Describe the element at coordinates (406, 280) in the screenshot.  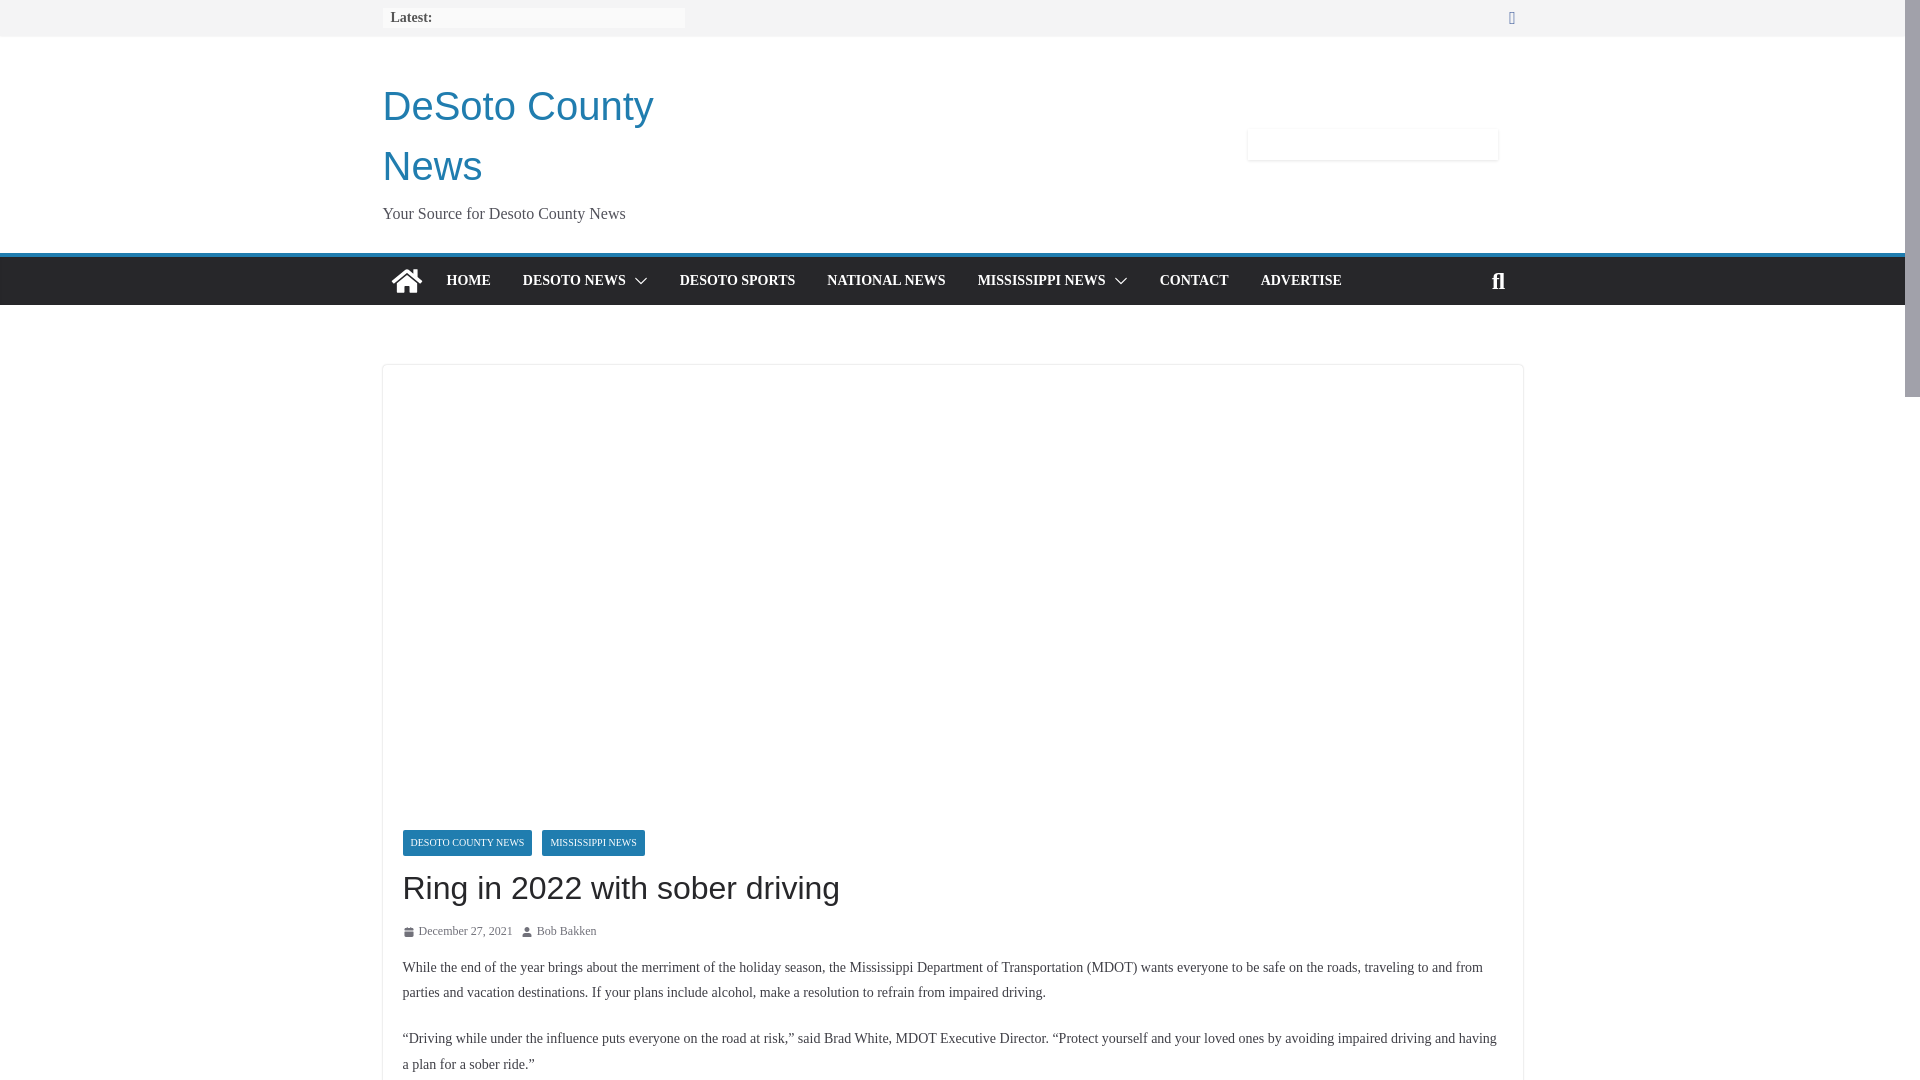
I see `DeSoto County News` at that location.